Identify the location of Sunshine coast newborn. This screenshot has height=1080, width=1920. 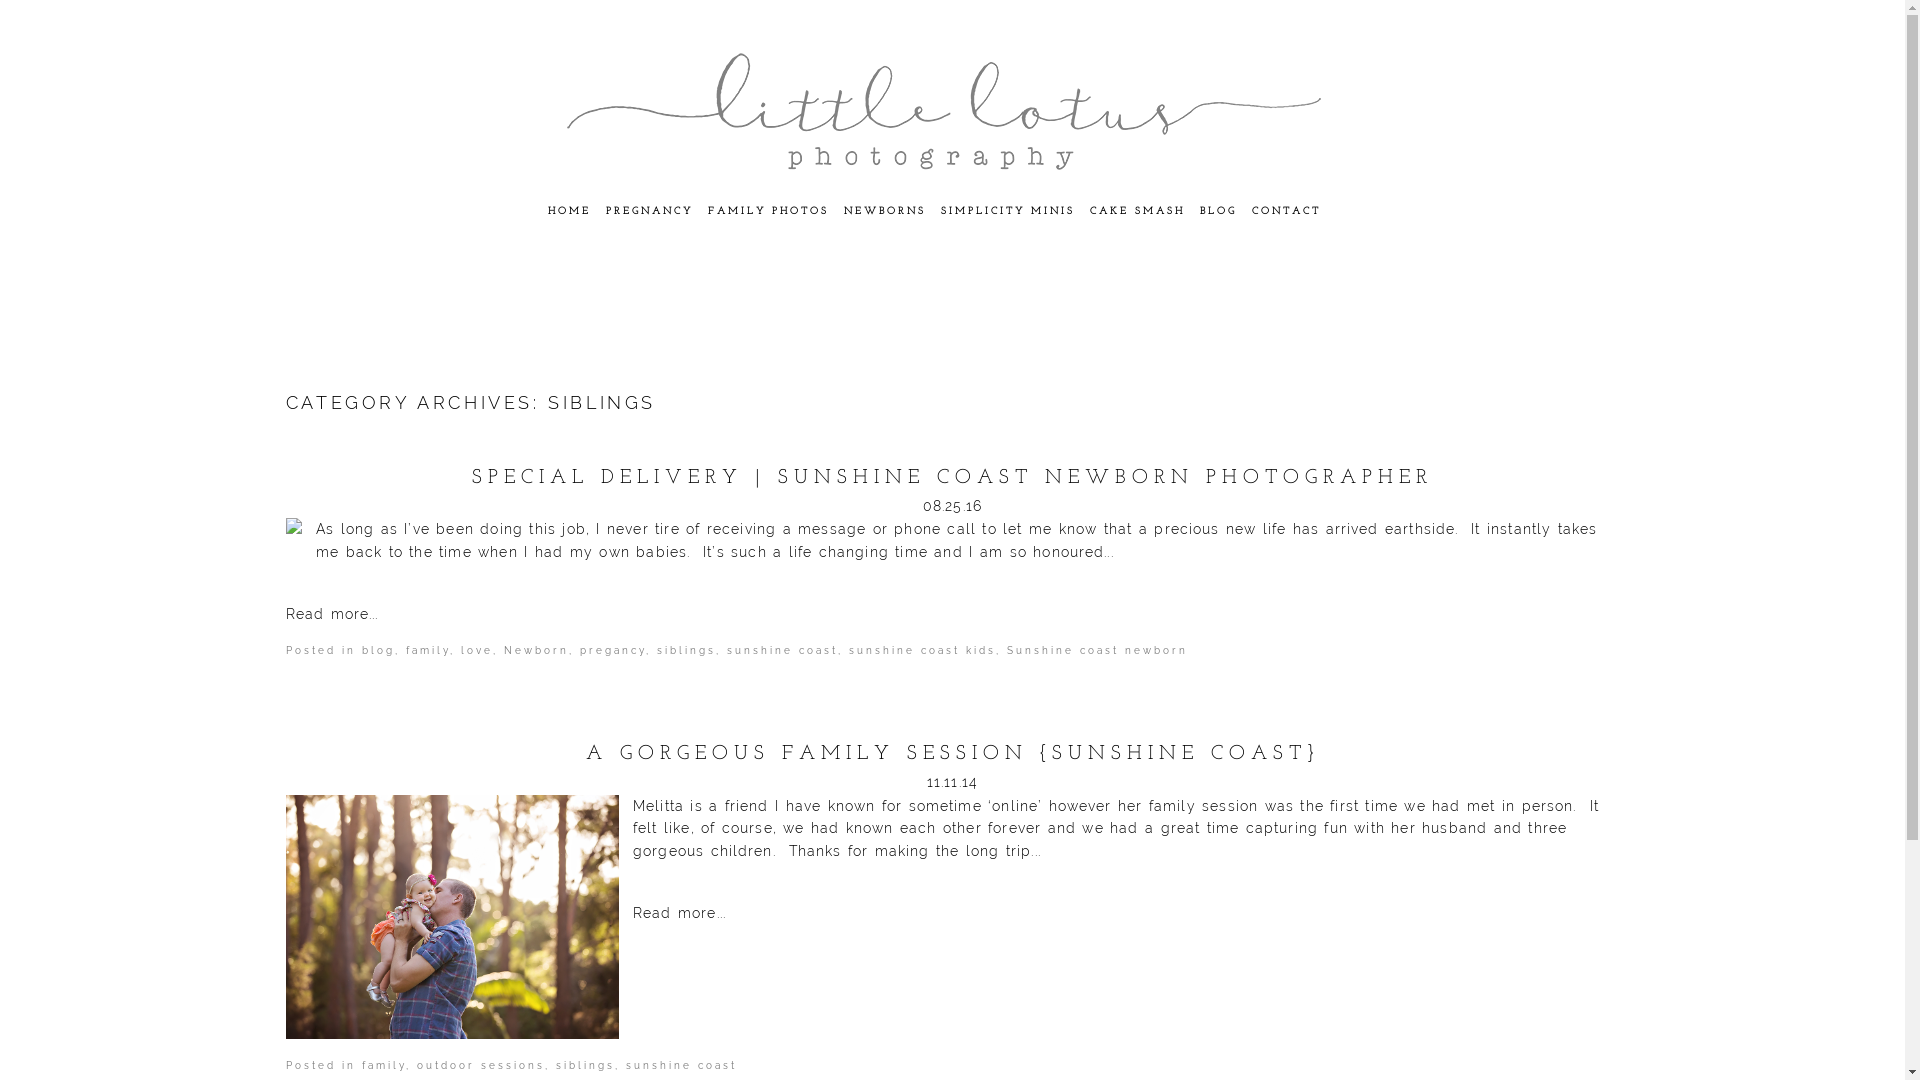
(1098, 650).